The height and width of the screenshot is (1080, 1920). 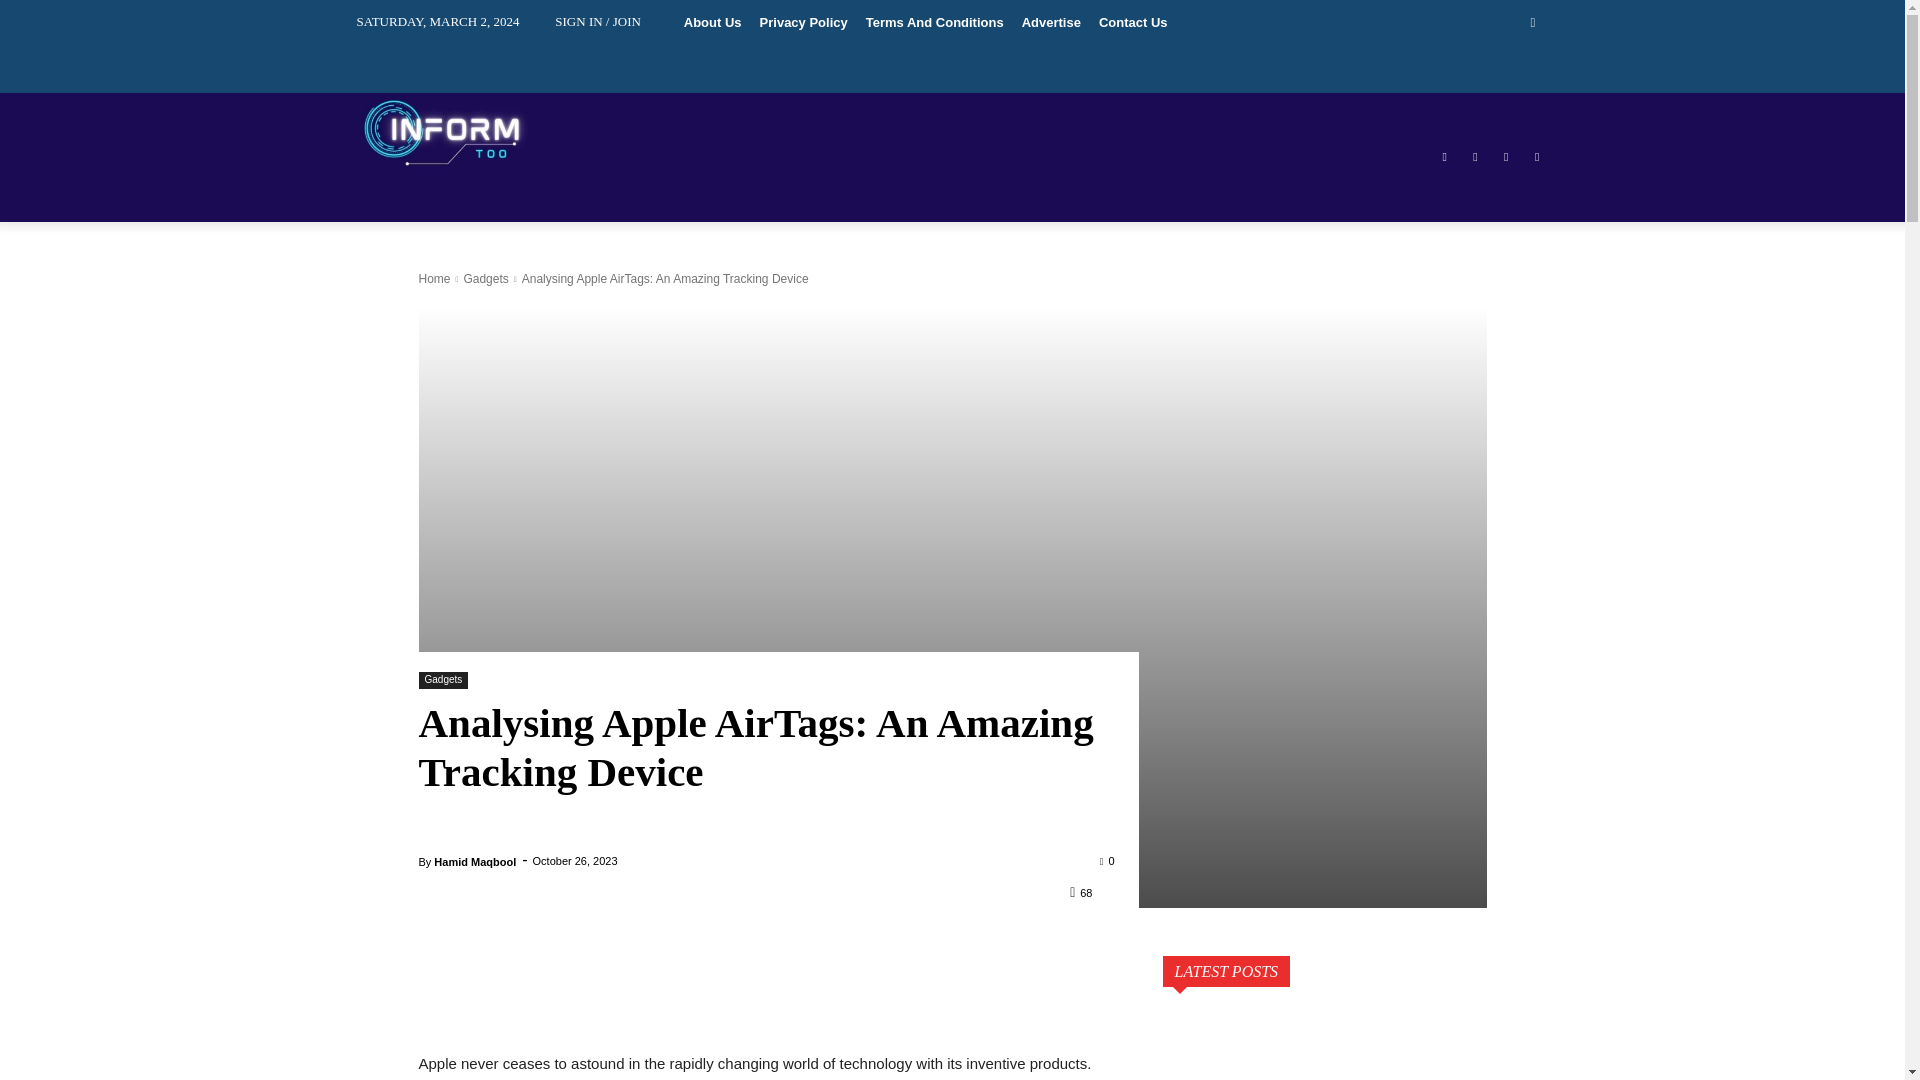 I want to click on View all posts in Gadgets, so click(x=485, y=279).